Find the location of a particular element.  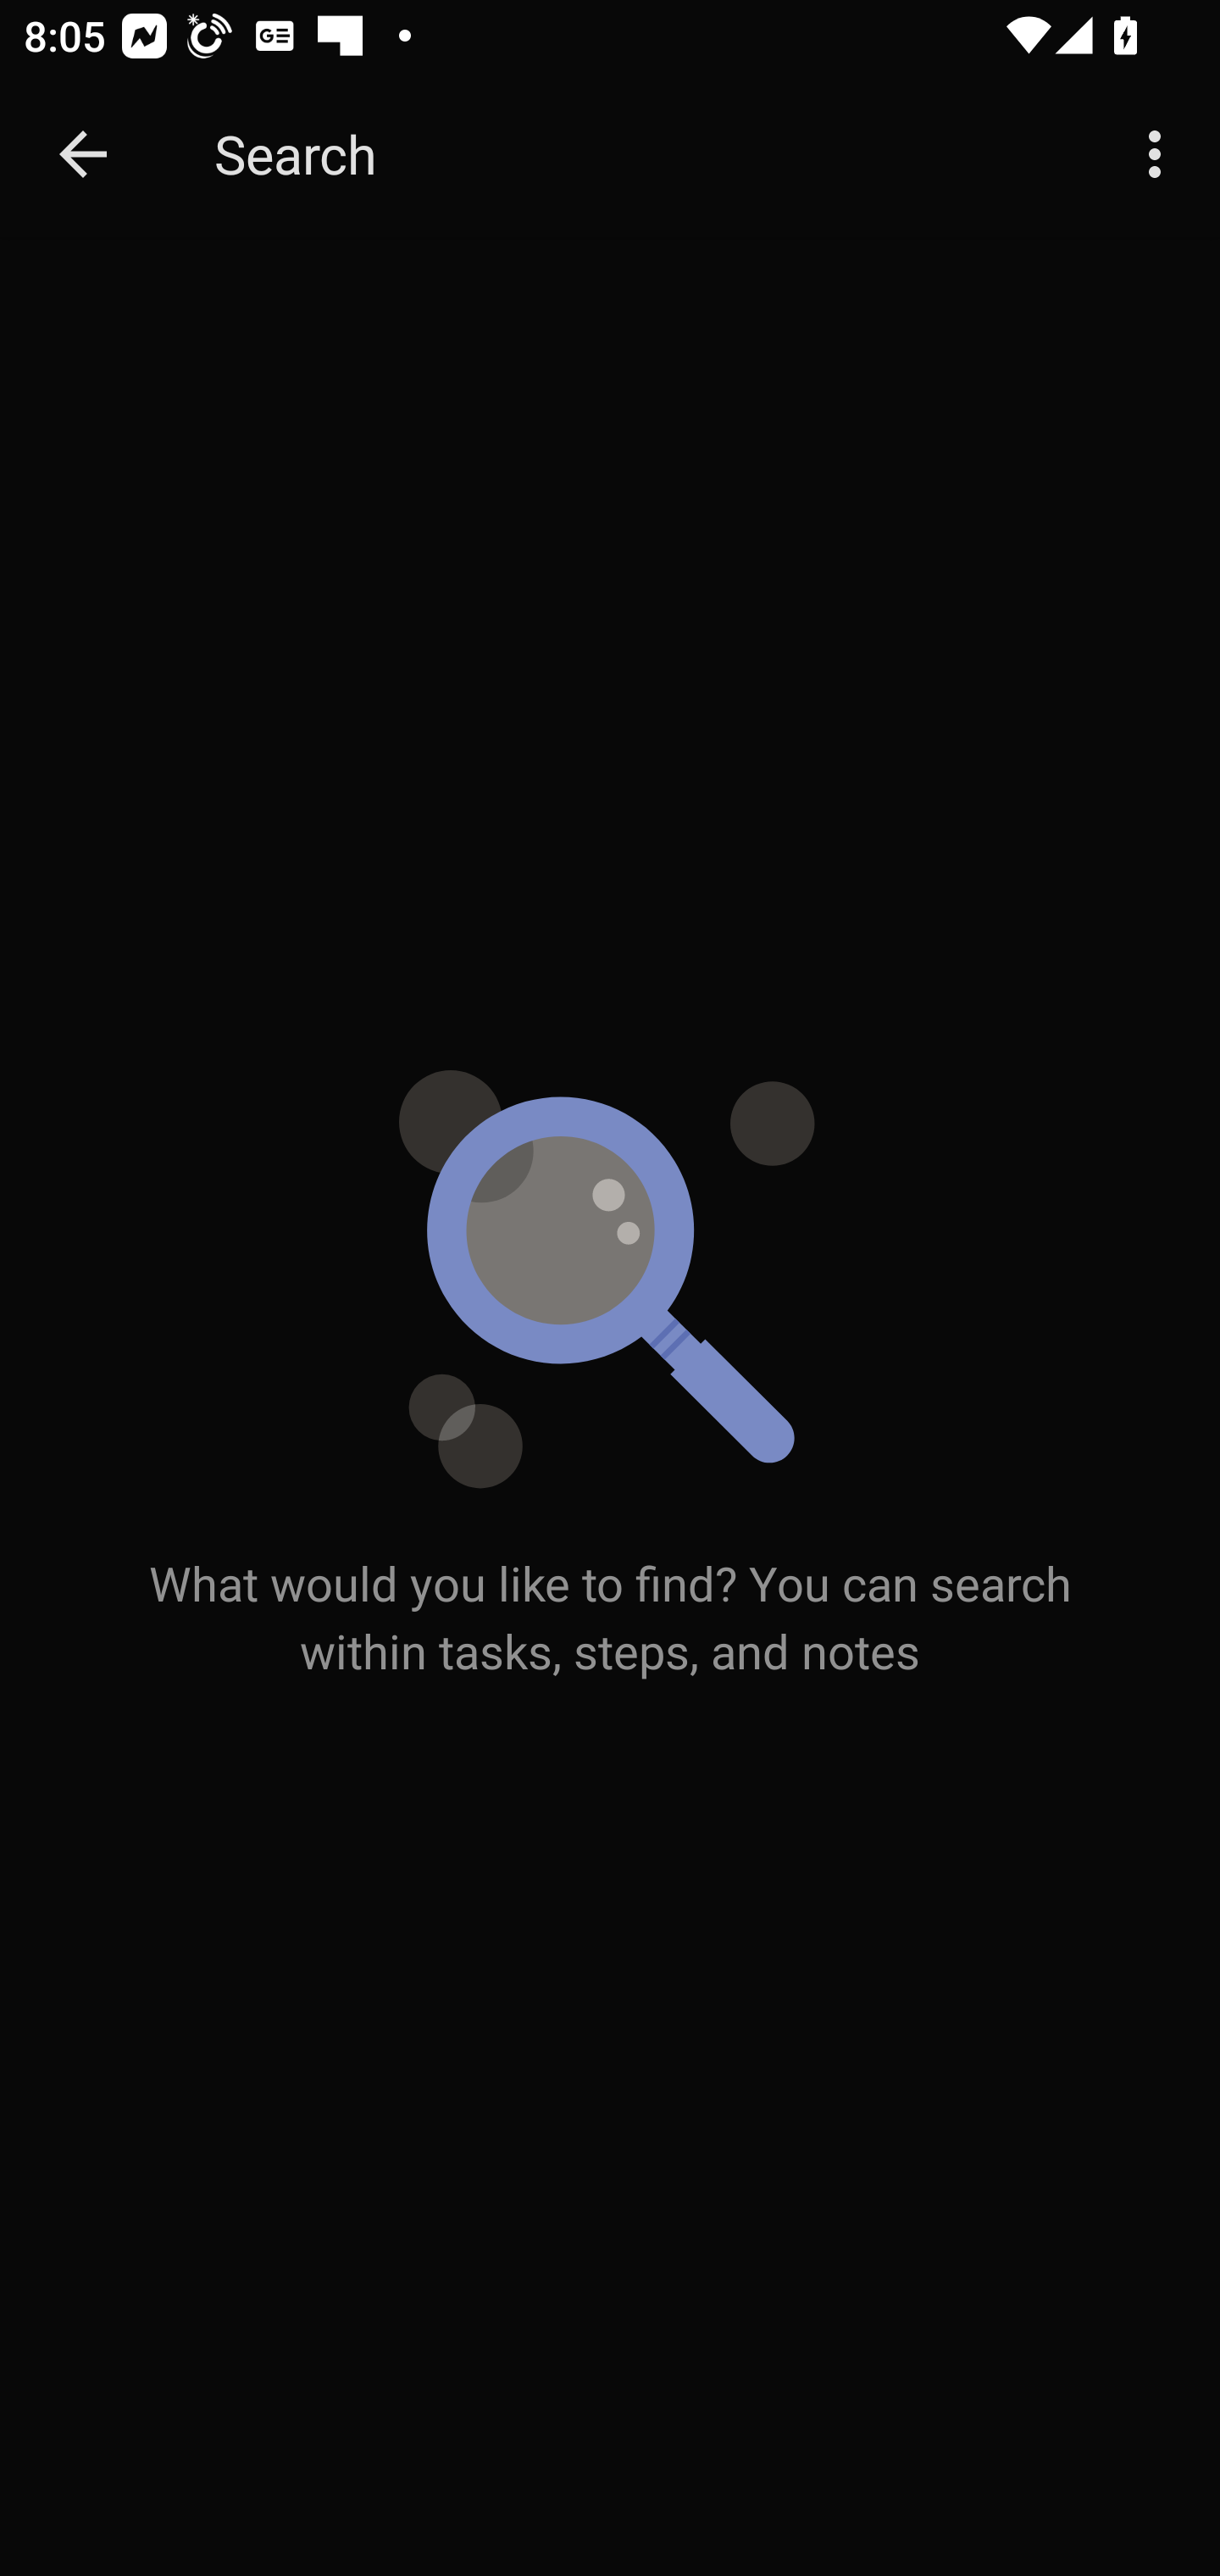

Search is located at coordinates (645, 154).